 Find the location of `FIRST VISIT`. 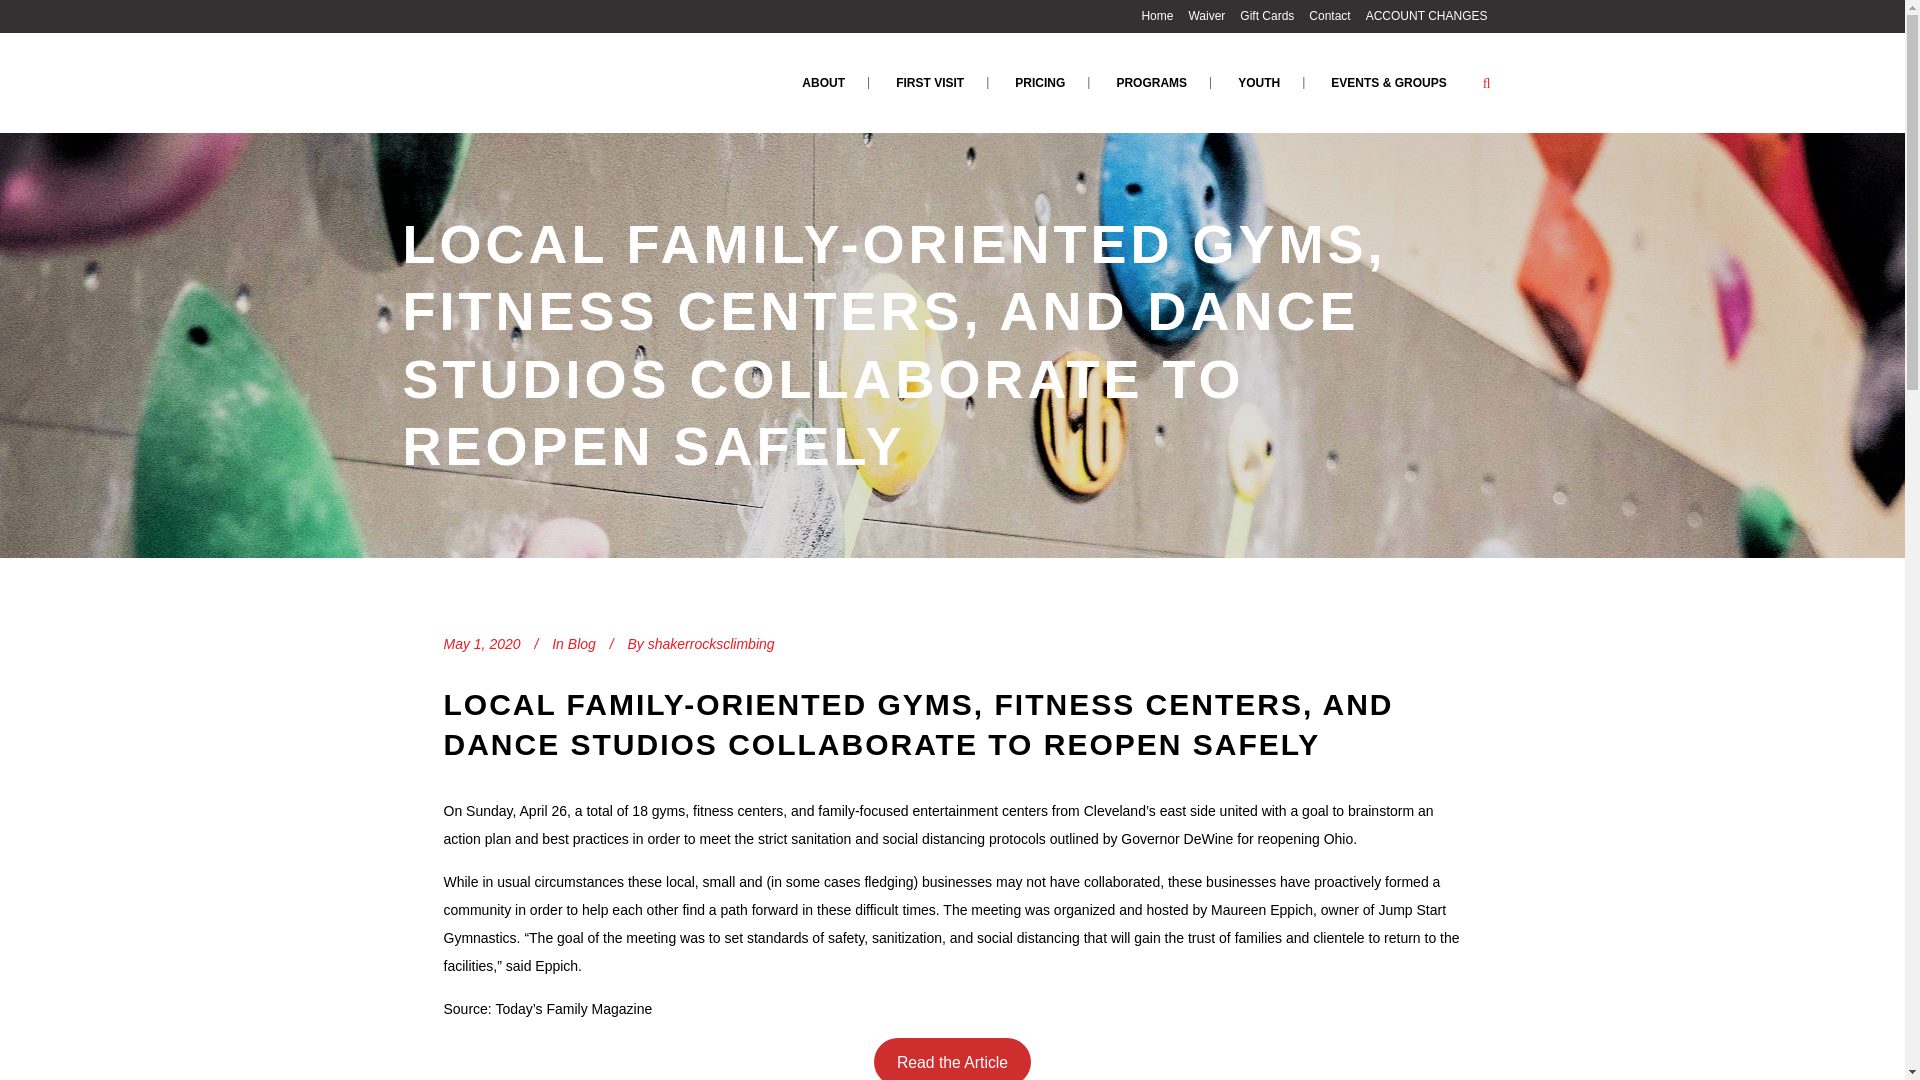

FIRST VISIT is located at coordinates (930, 82).